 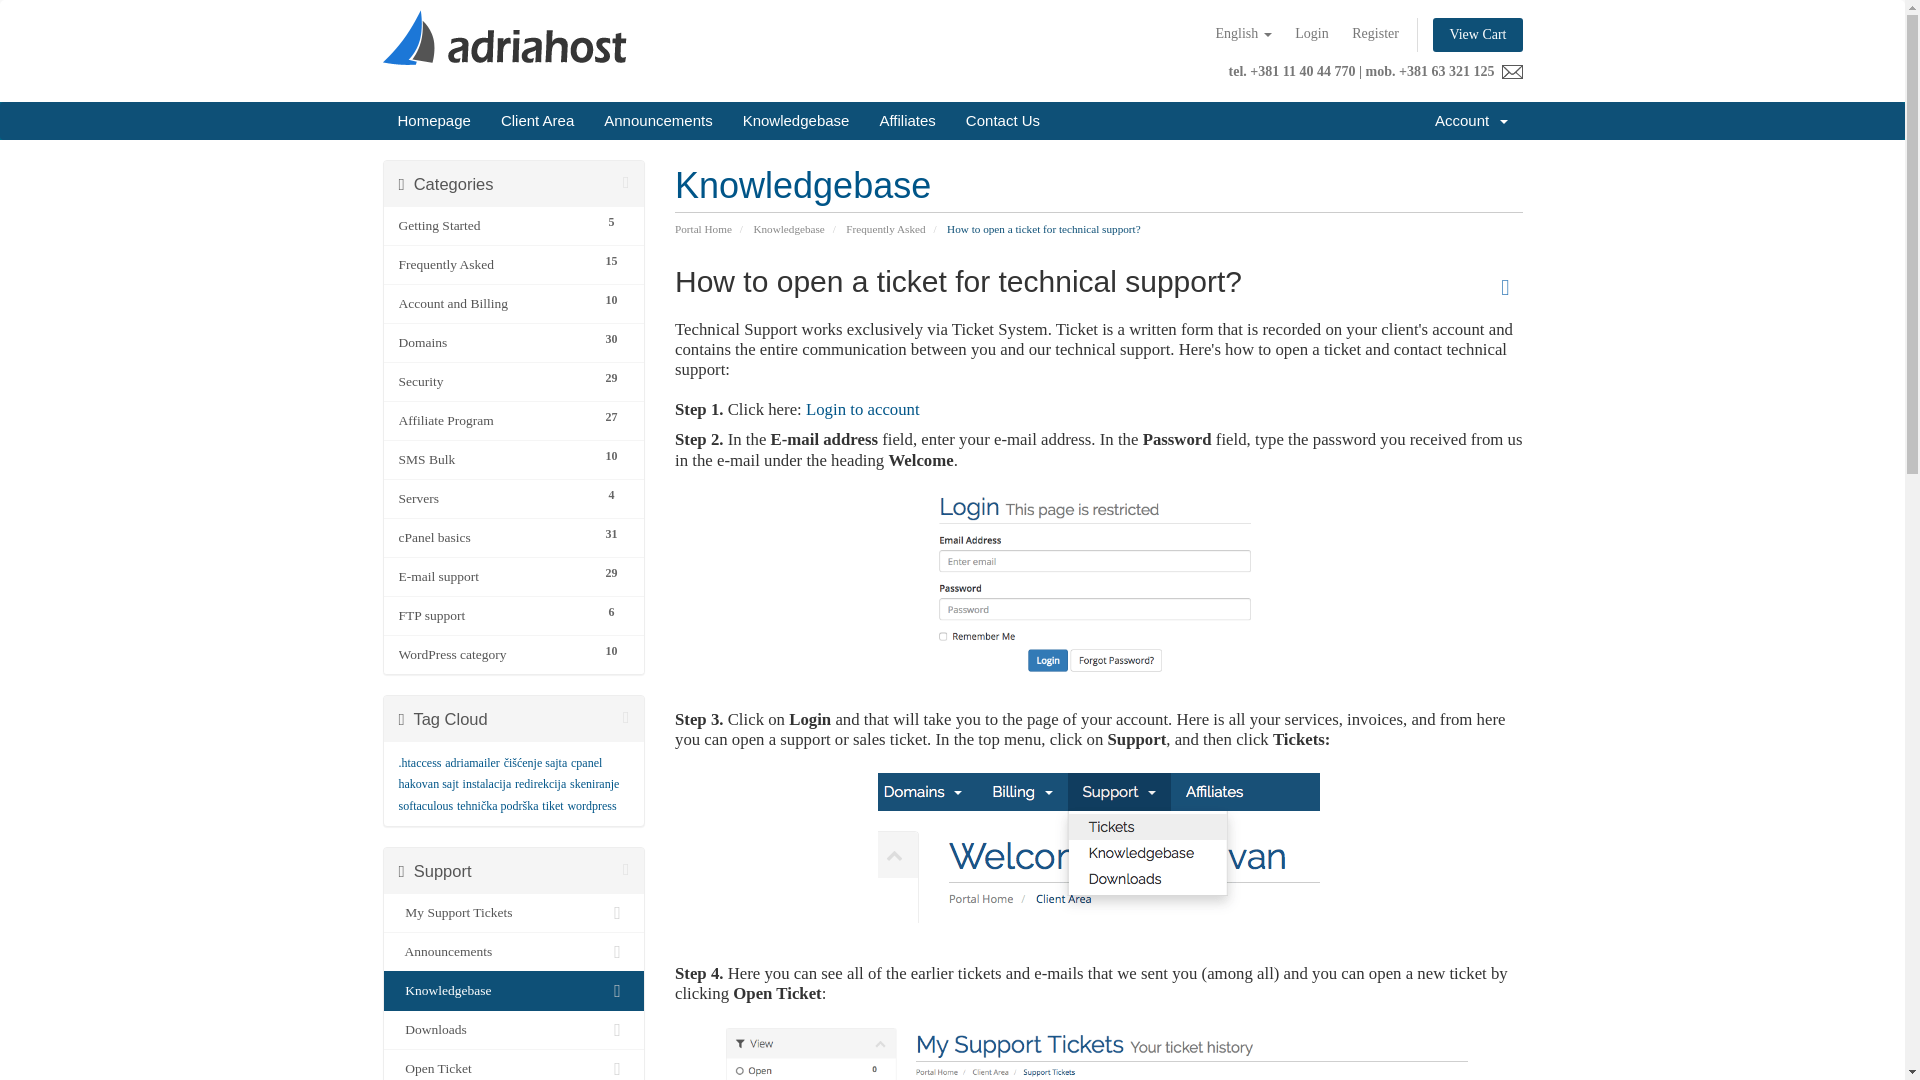 What do you see at coordinates (1471, 120) in the screenshot?
I see `Homepage` at bounding box center [1471, 120].